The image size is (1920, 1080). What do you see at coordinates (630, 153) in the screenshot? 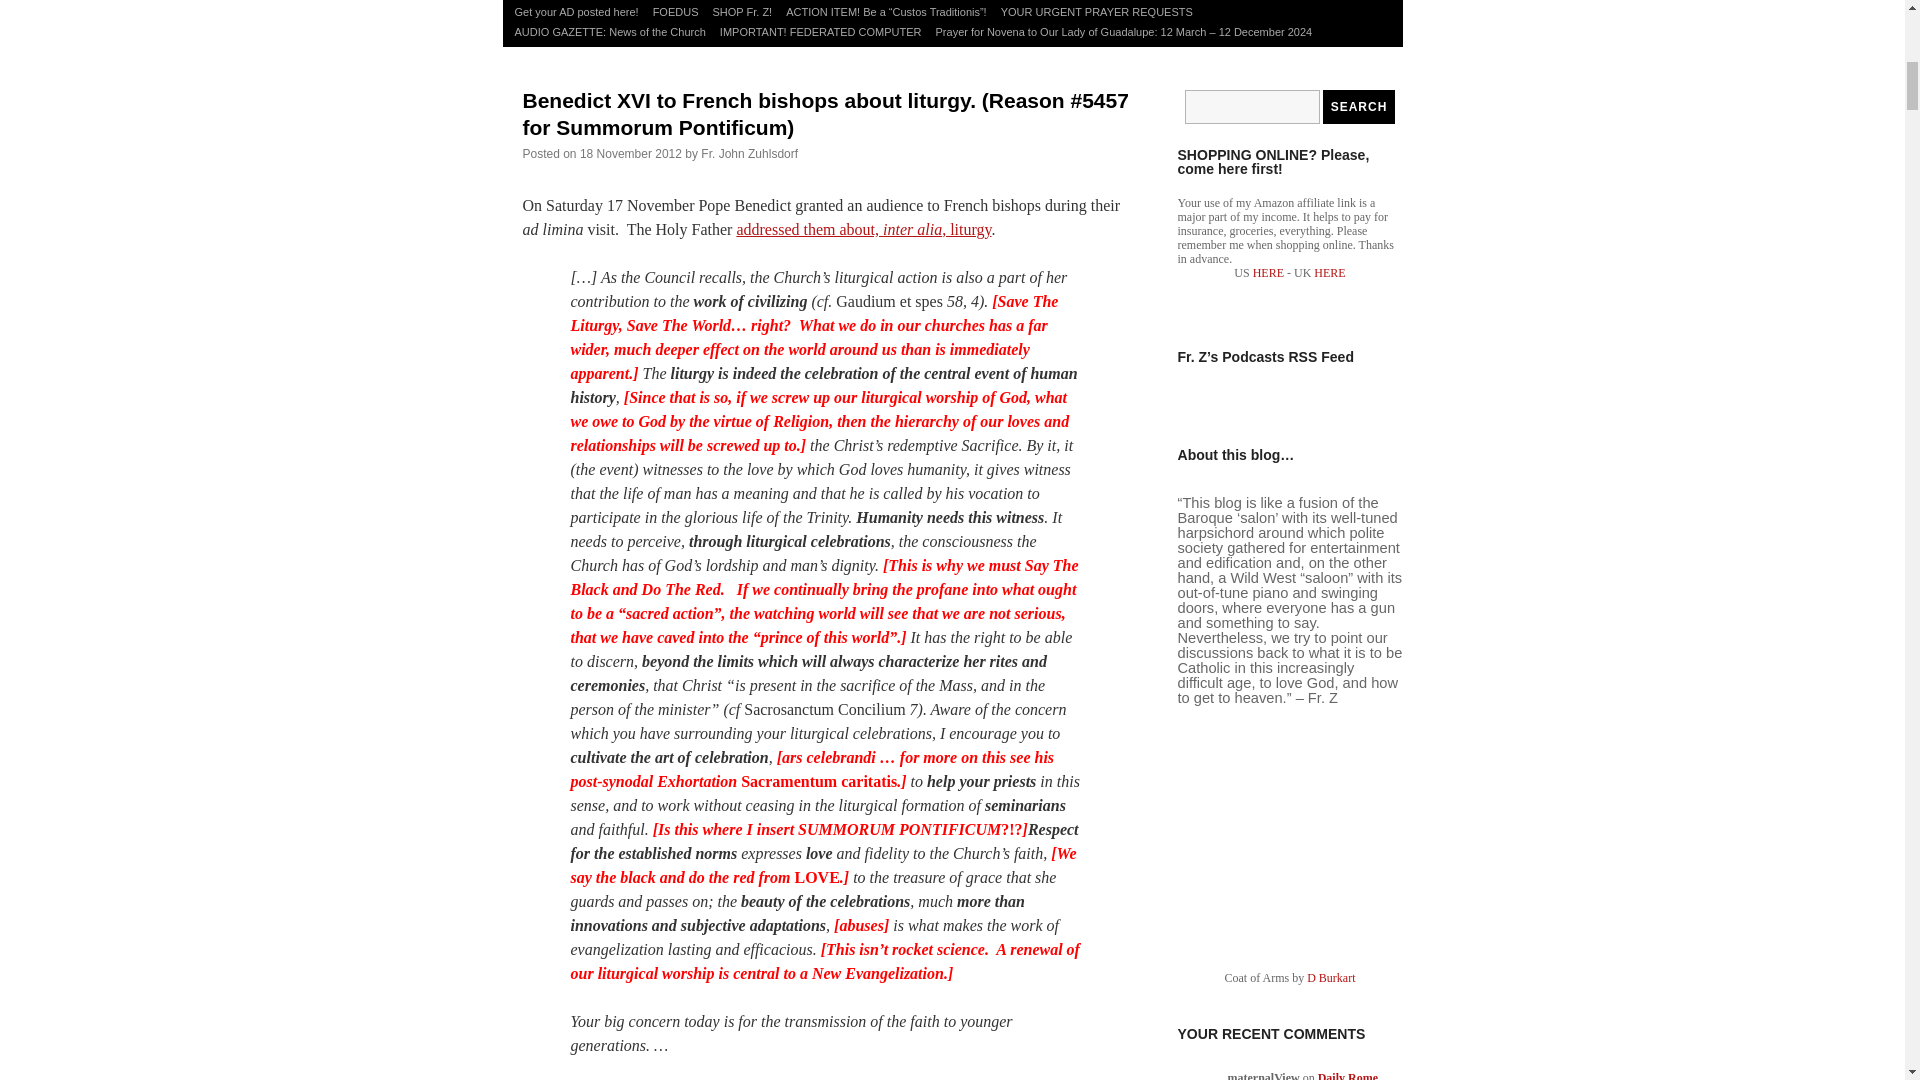
I see `10:08 AM` at bounding box center [630, 153].